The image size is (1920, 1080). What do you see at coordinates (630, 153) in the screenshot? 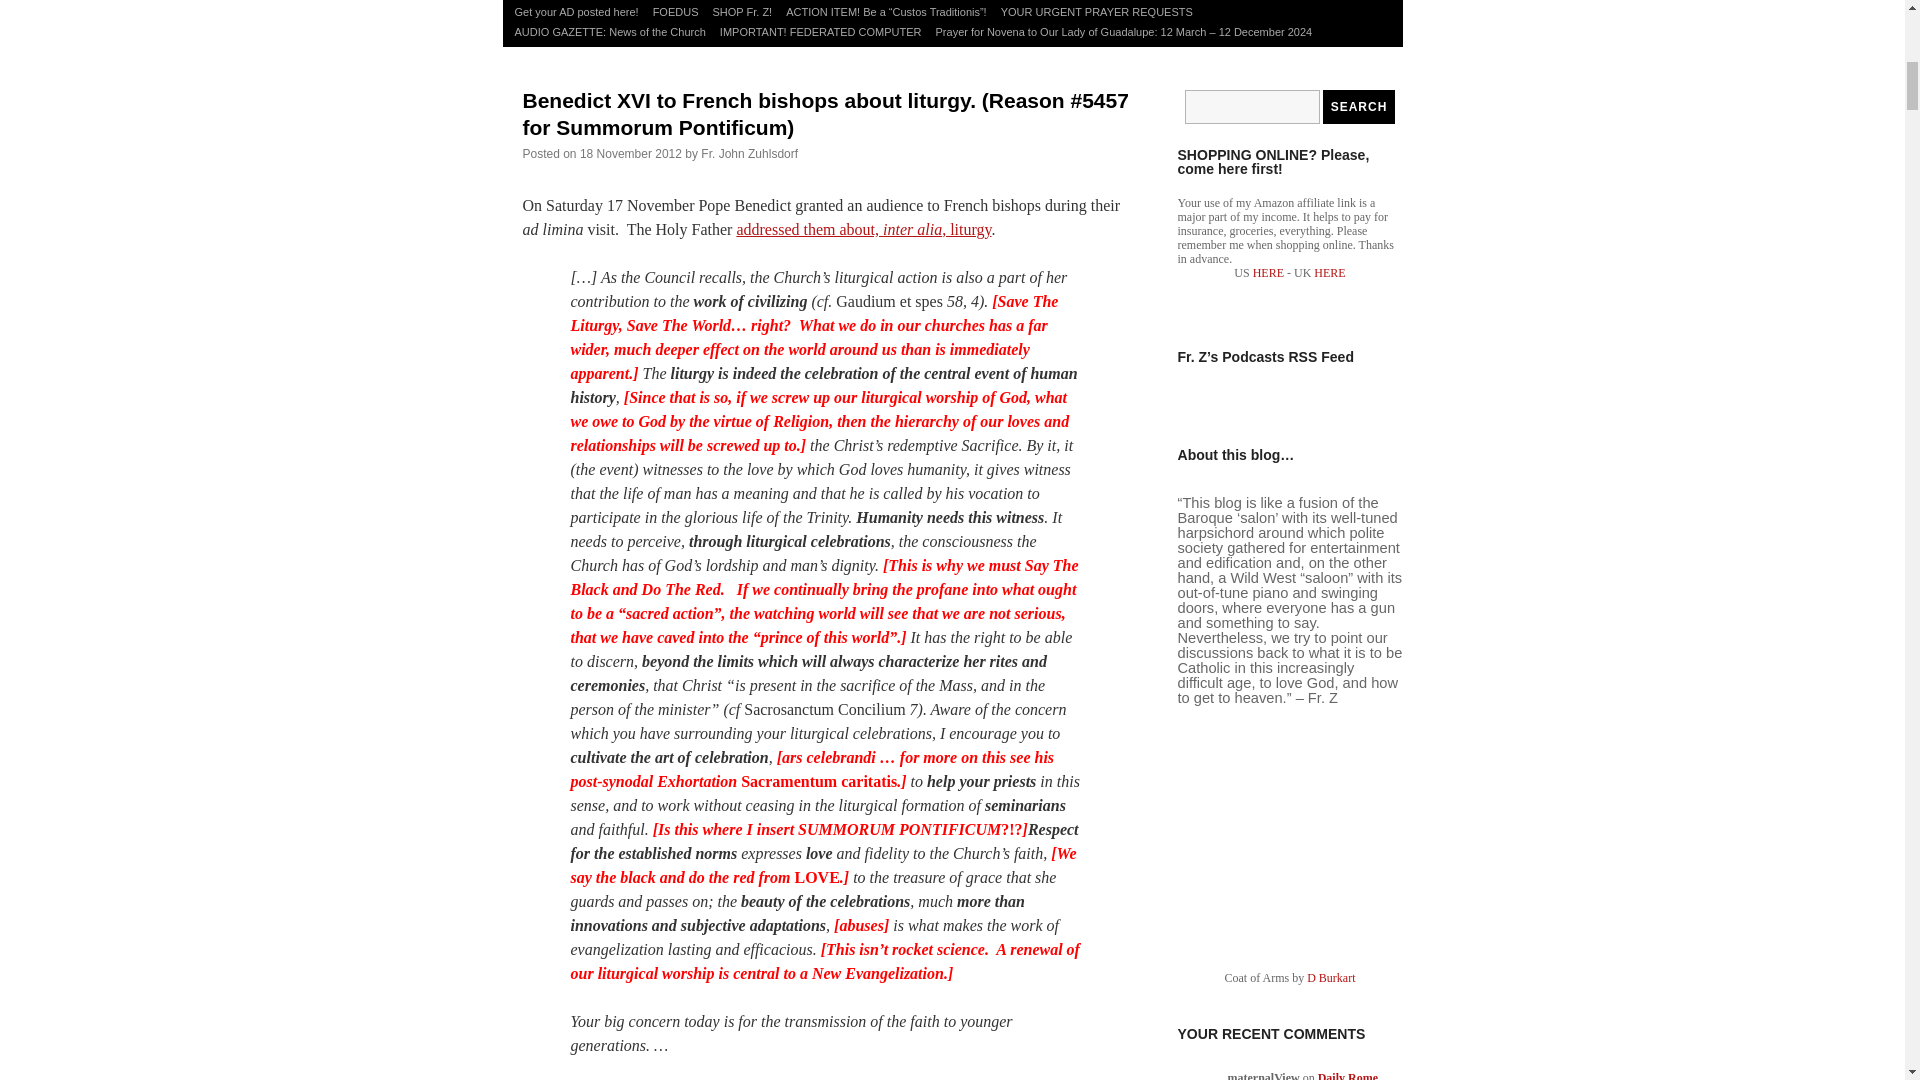
I see `10:08 AM` at bounding box center [630, 153].